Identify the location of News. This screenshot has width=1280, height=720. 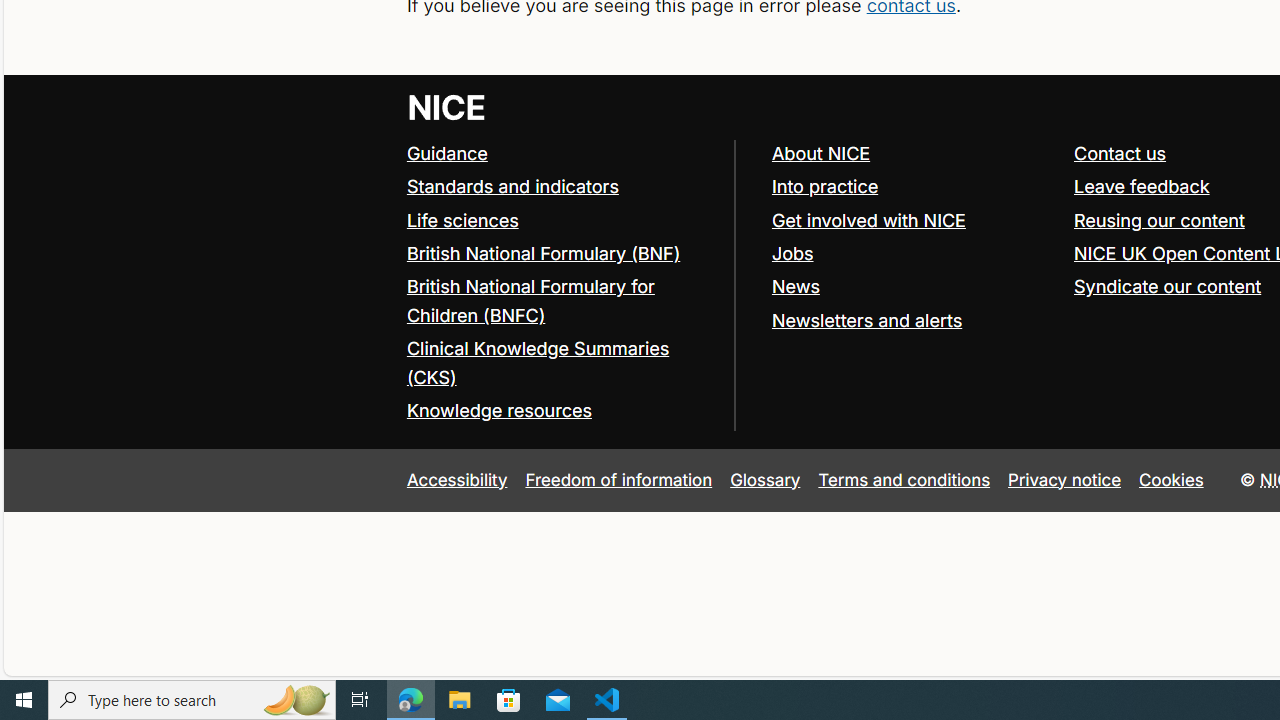
(913, 286).